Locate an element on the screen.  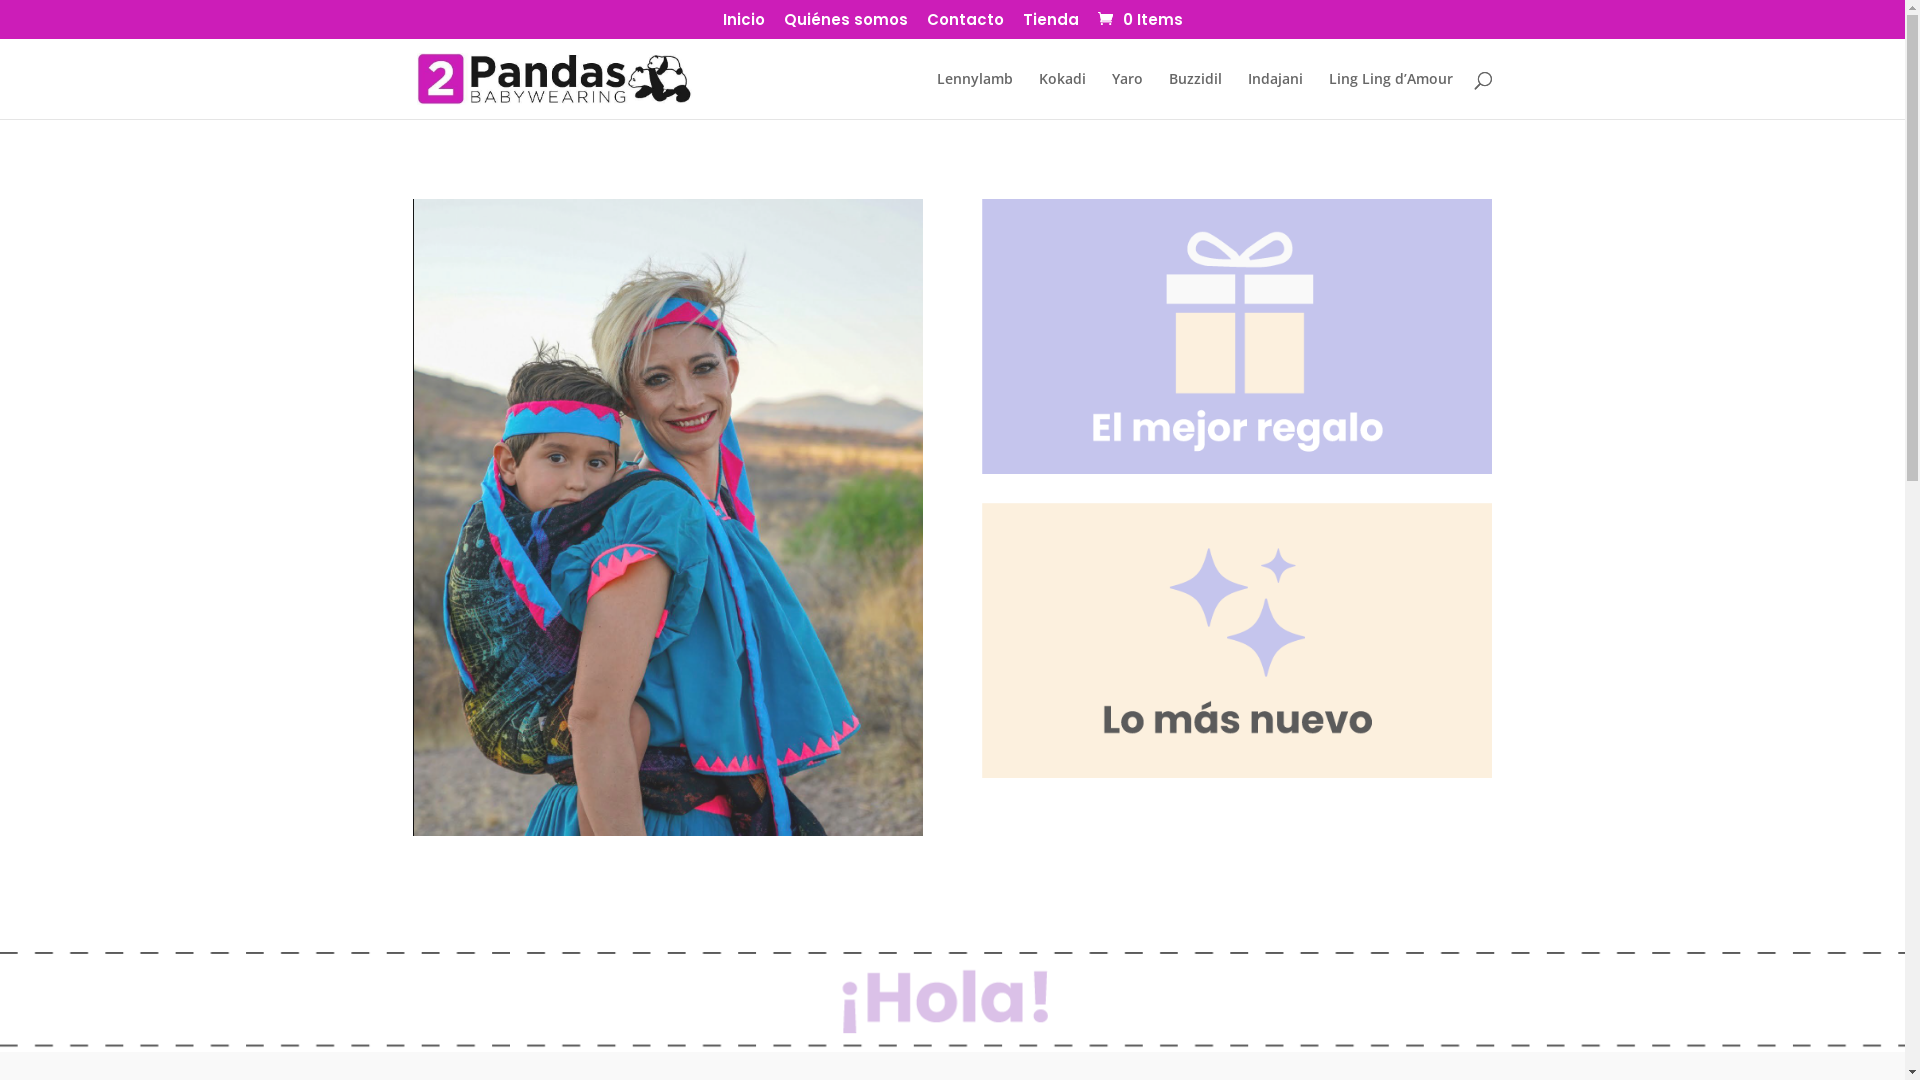
Lennylamb is located at coordinates (974, 96).